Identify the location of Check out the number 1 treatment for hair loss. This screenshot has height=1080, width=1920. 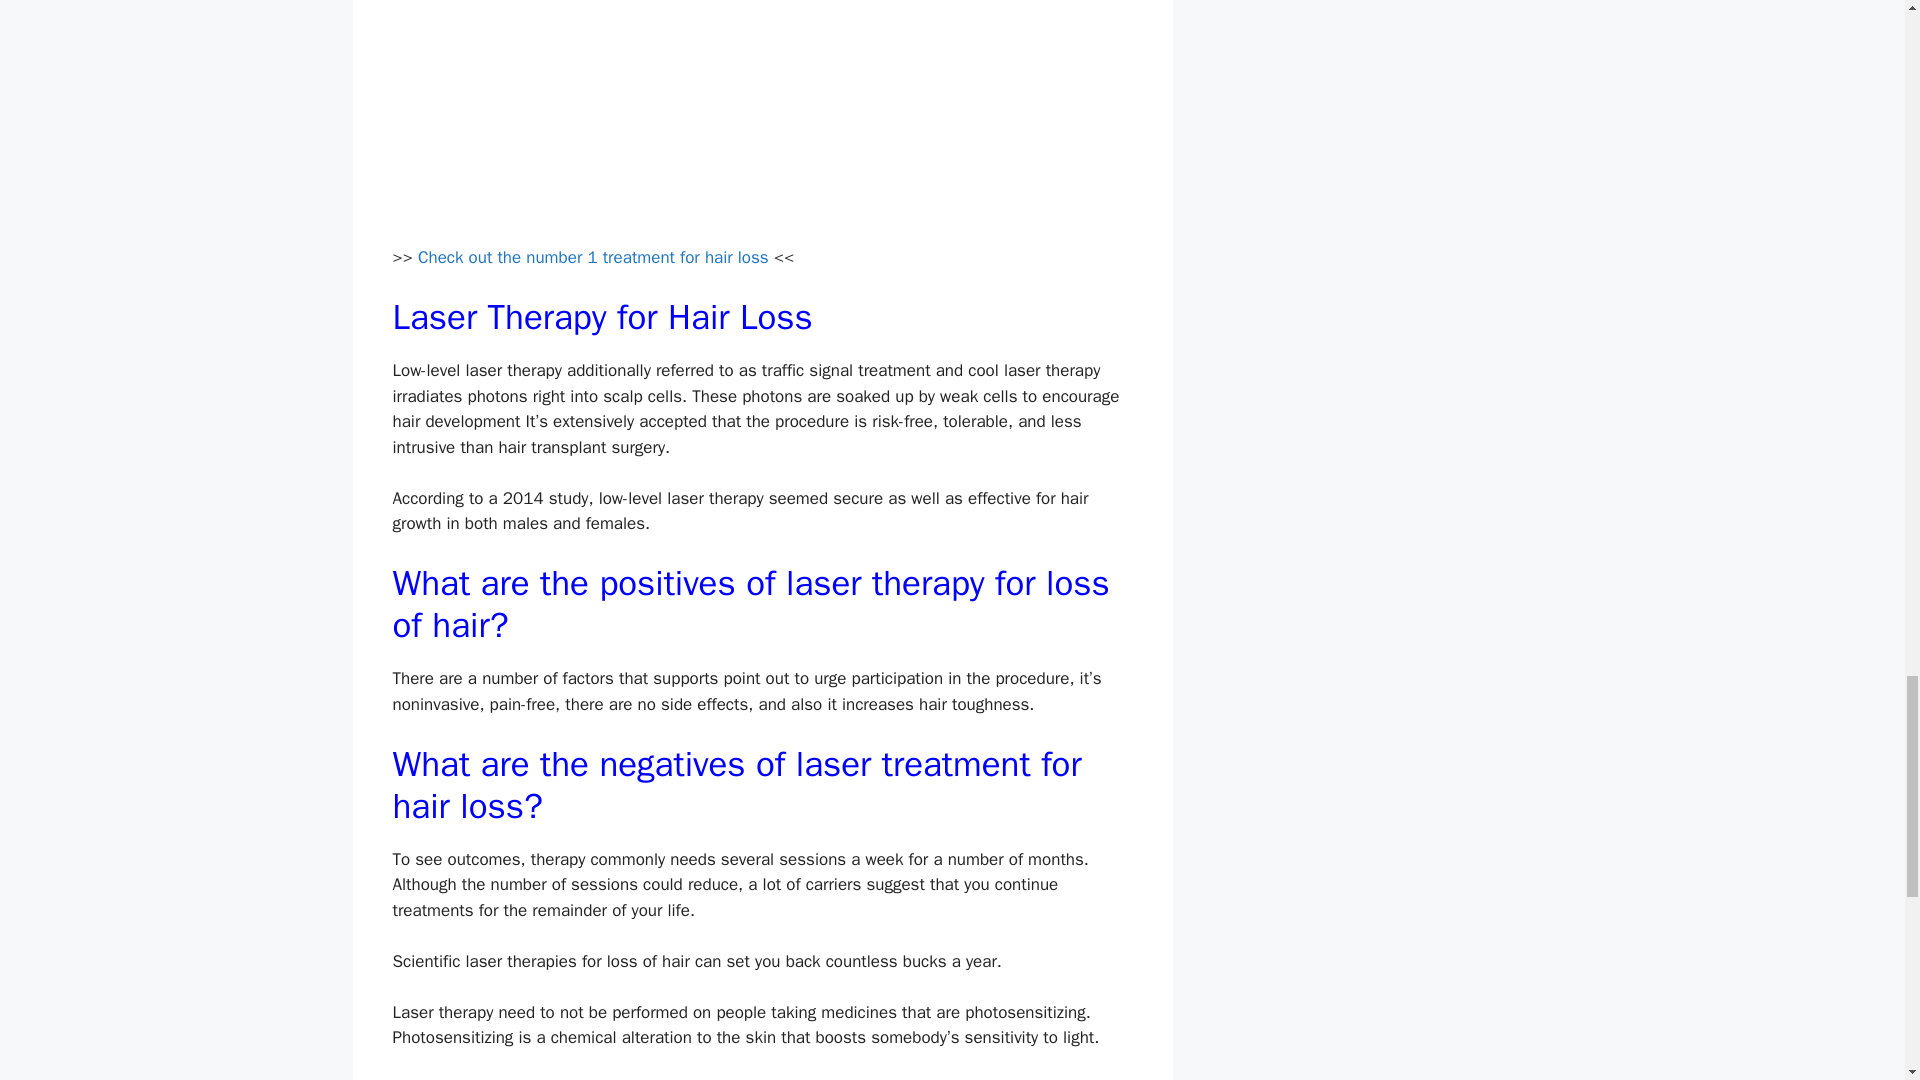
(594, 257).